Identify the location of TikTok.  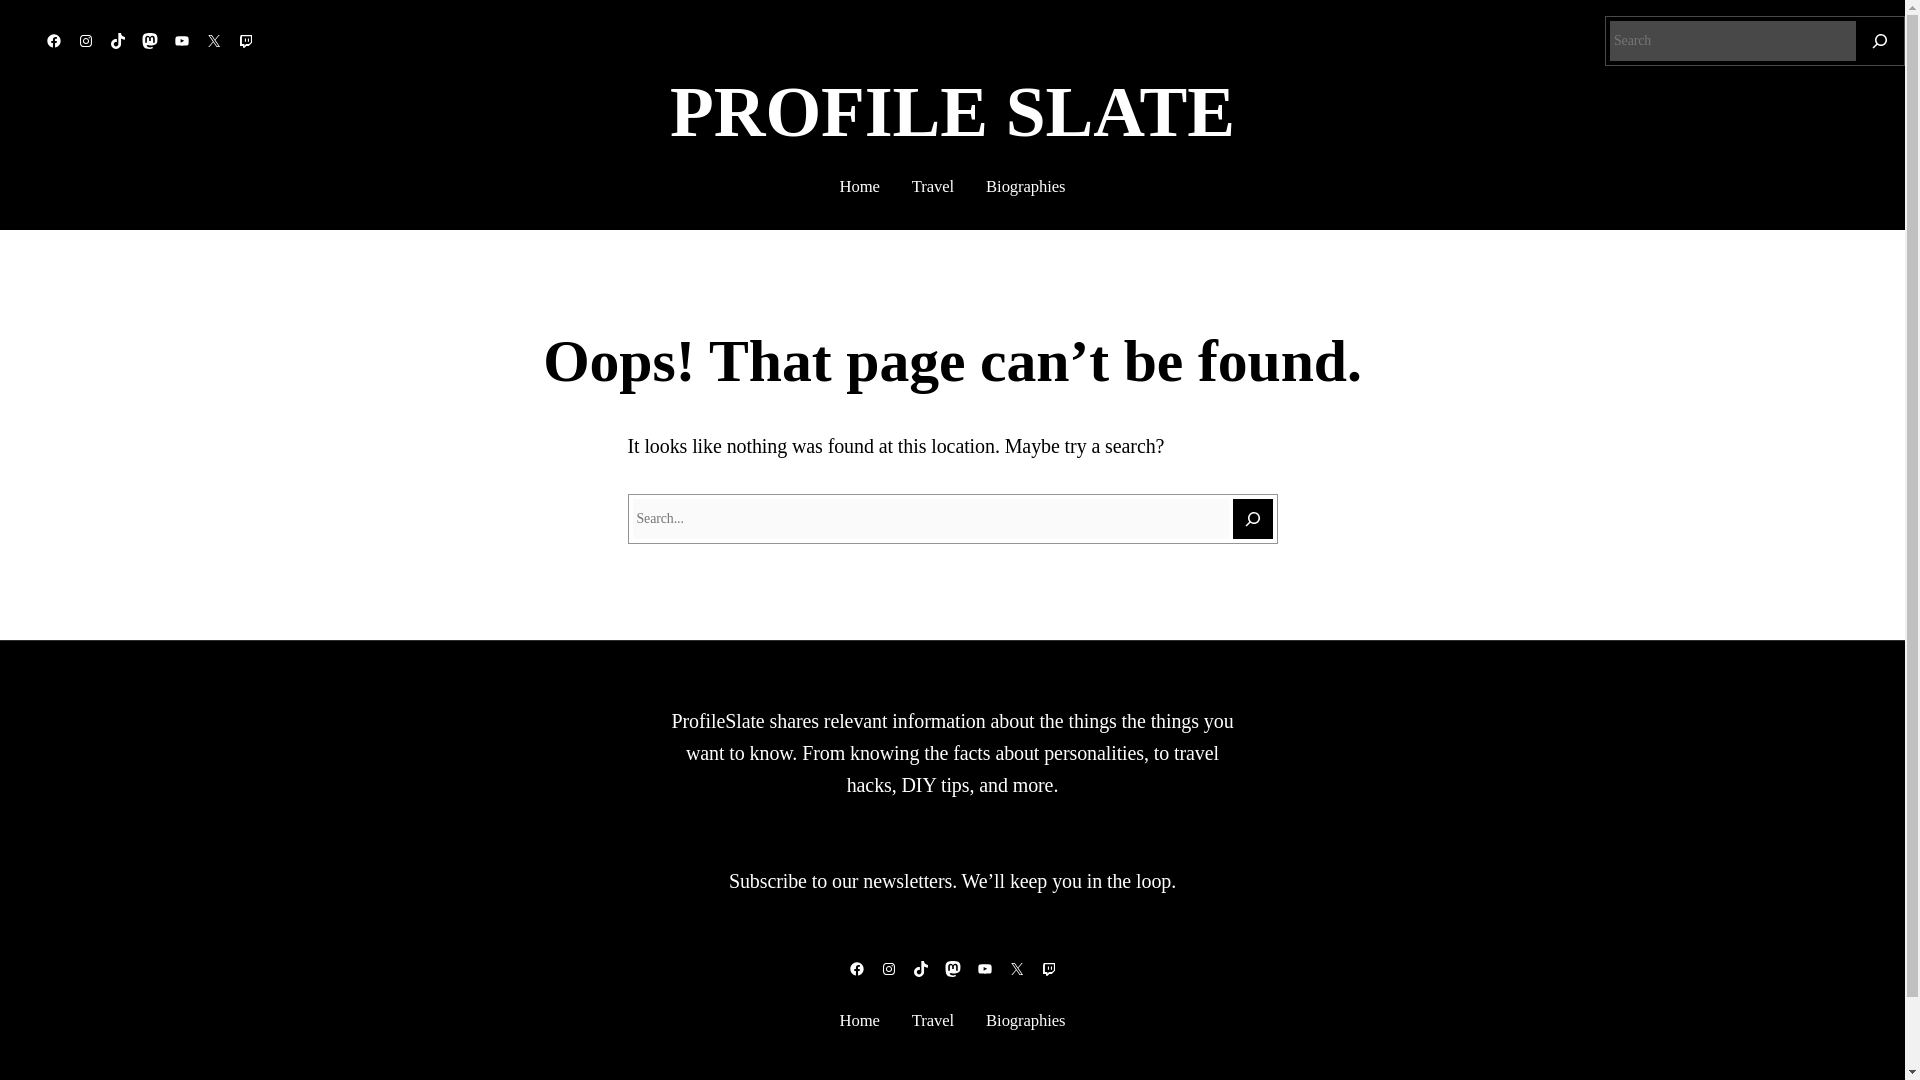
(920, 969).